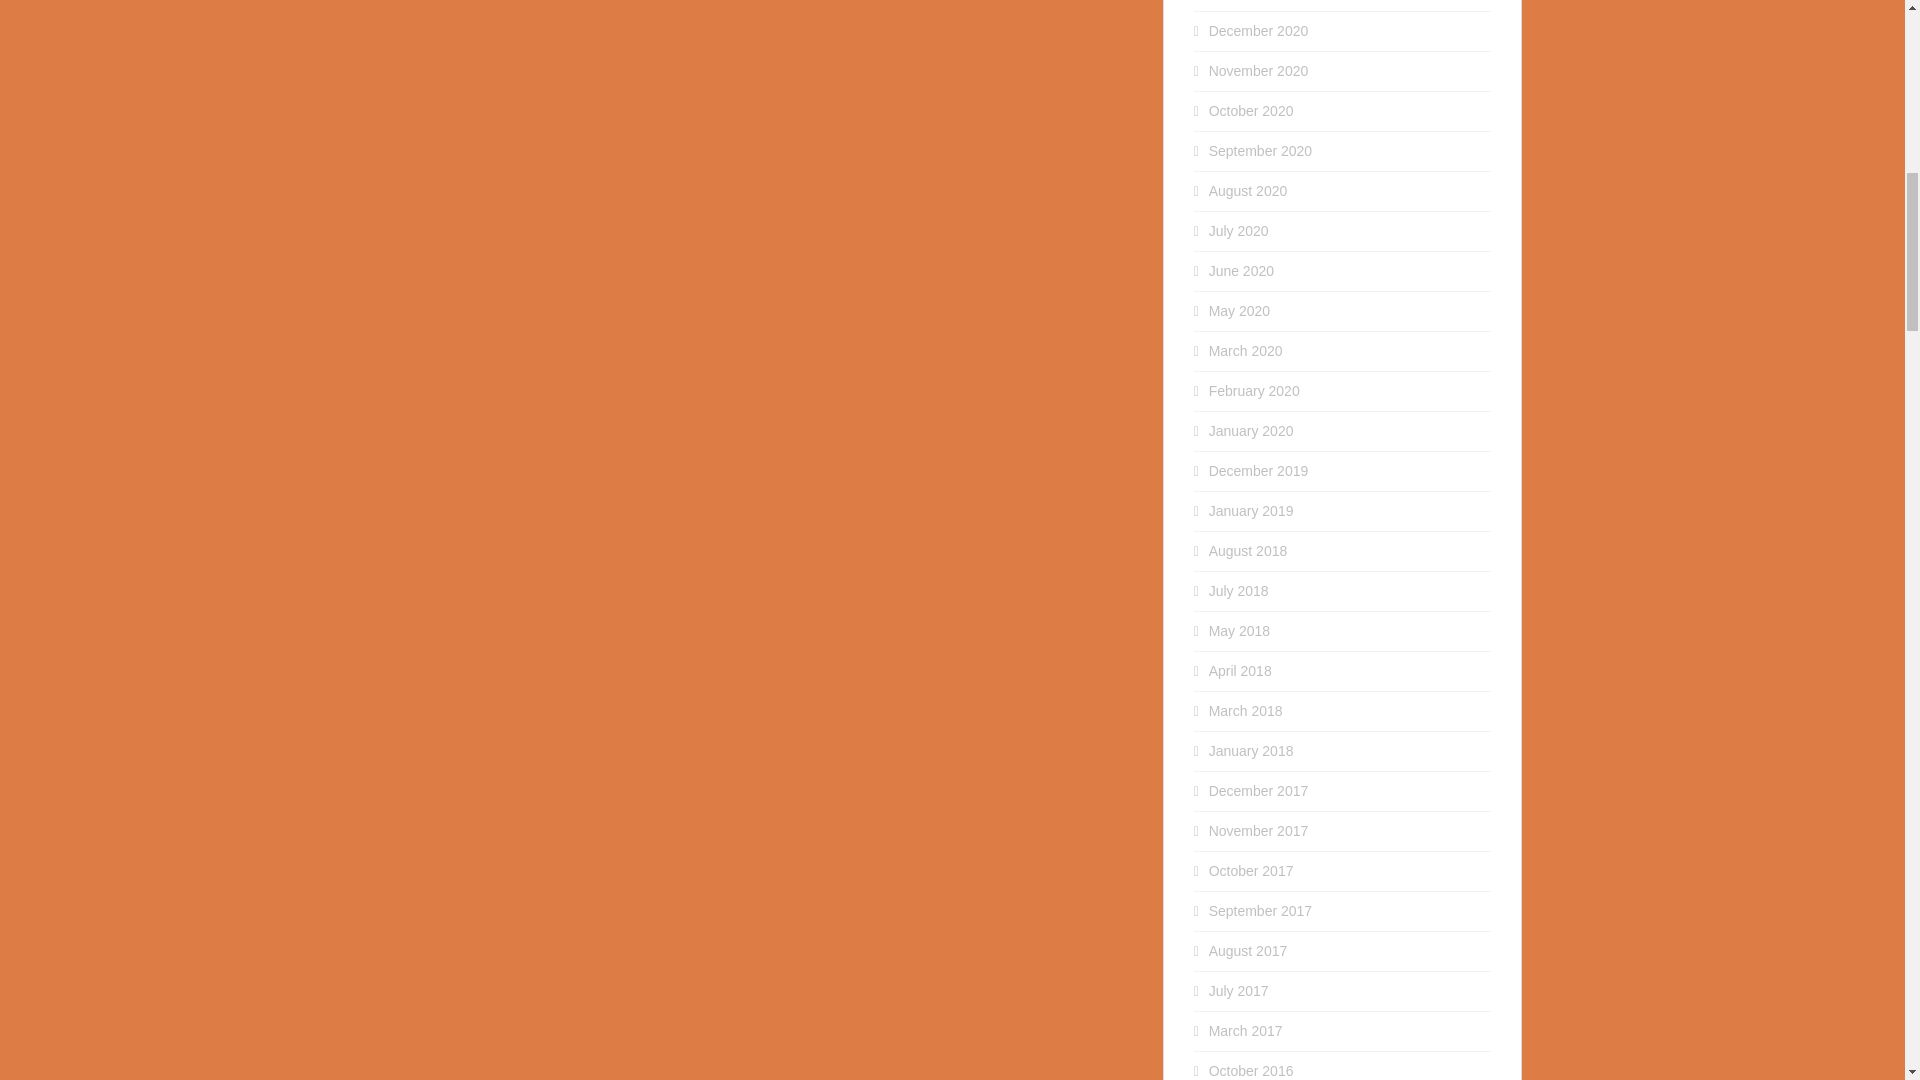 This screenshot has height=1080, width=1920. I want to click on November 2020, so click(1259, 70).